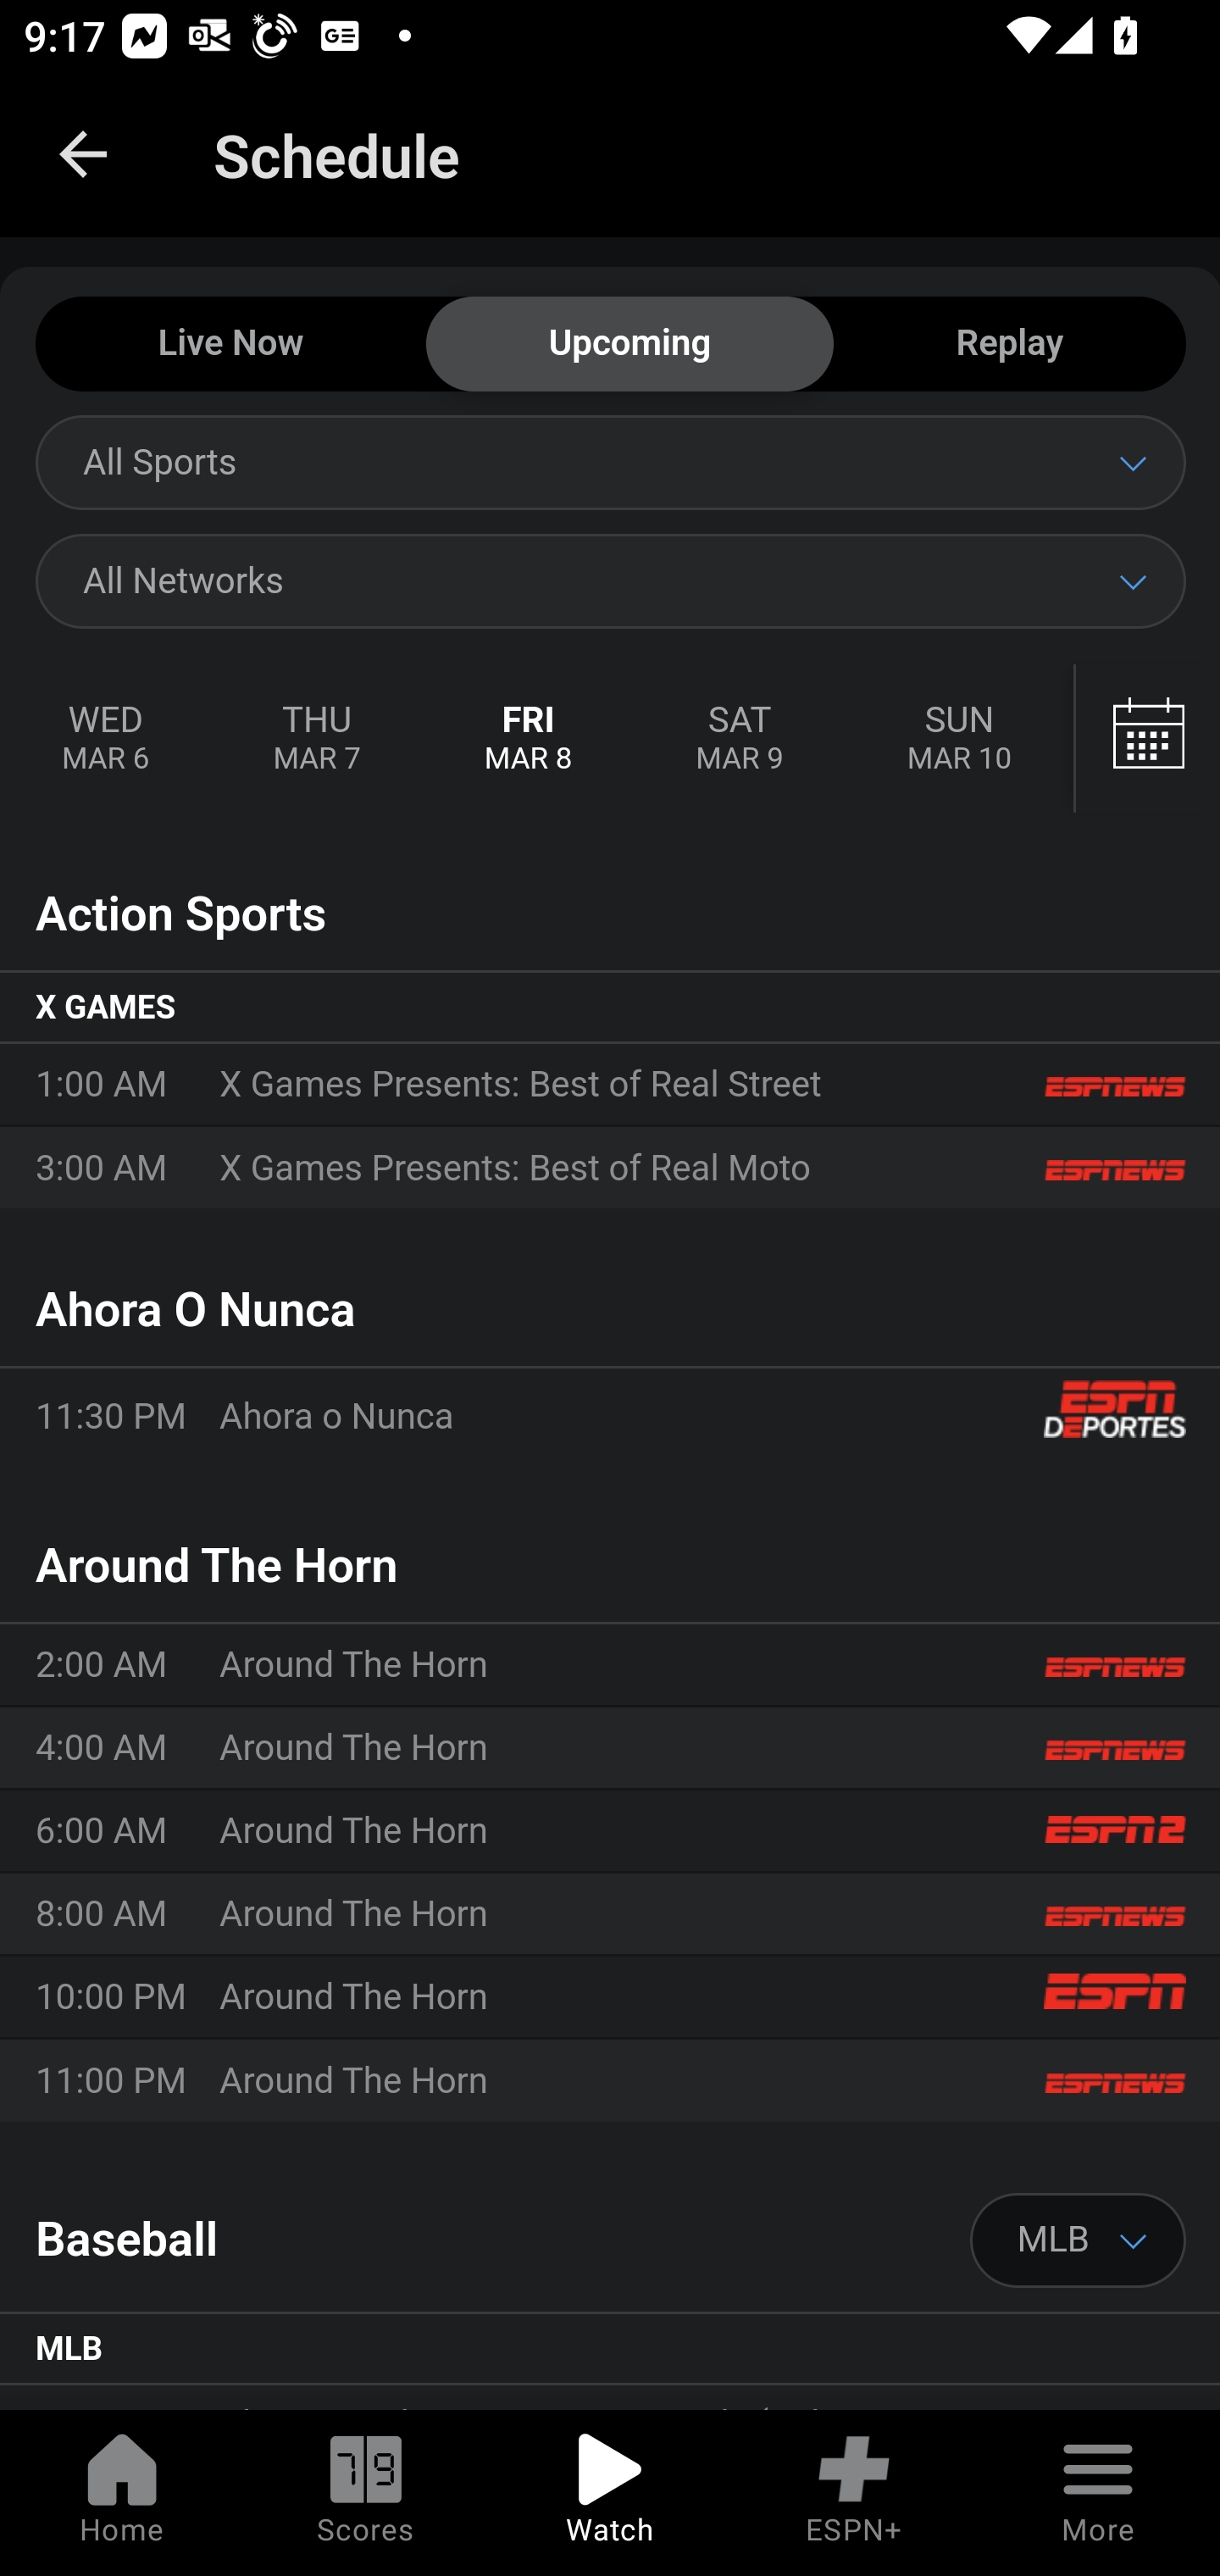  I want to click on back.button, so click(83, 154).